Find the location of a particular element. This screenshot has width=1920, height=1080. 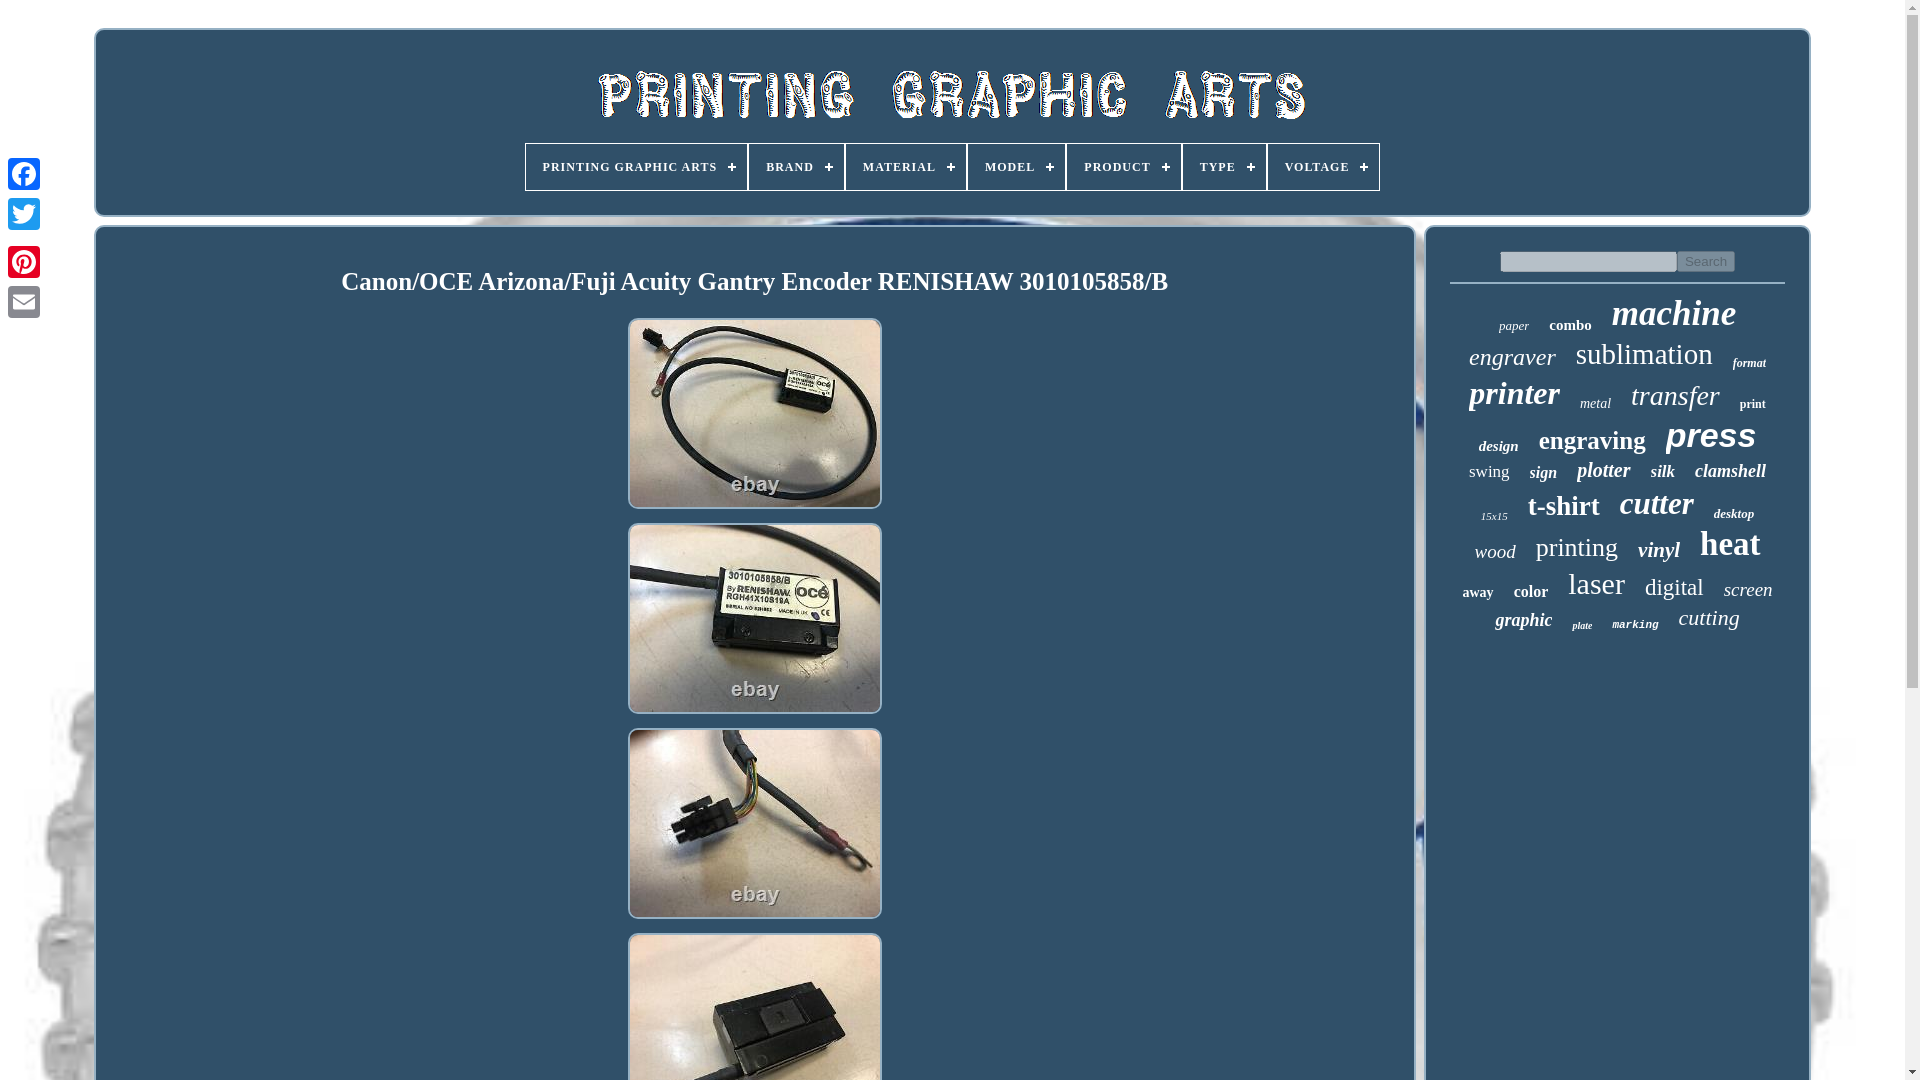

Twitter is located at coordinates (24, 214).